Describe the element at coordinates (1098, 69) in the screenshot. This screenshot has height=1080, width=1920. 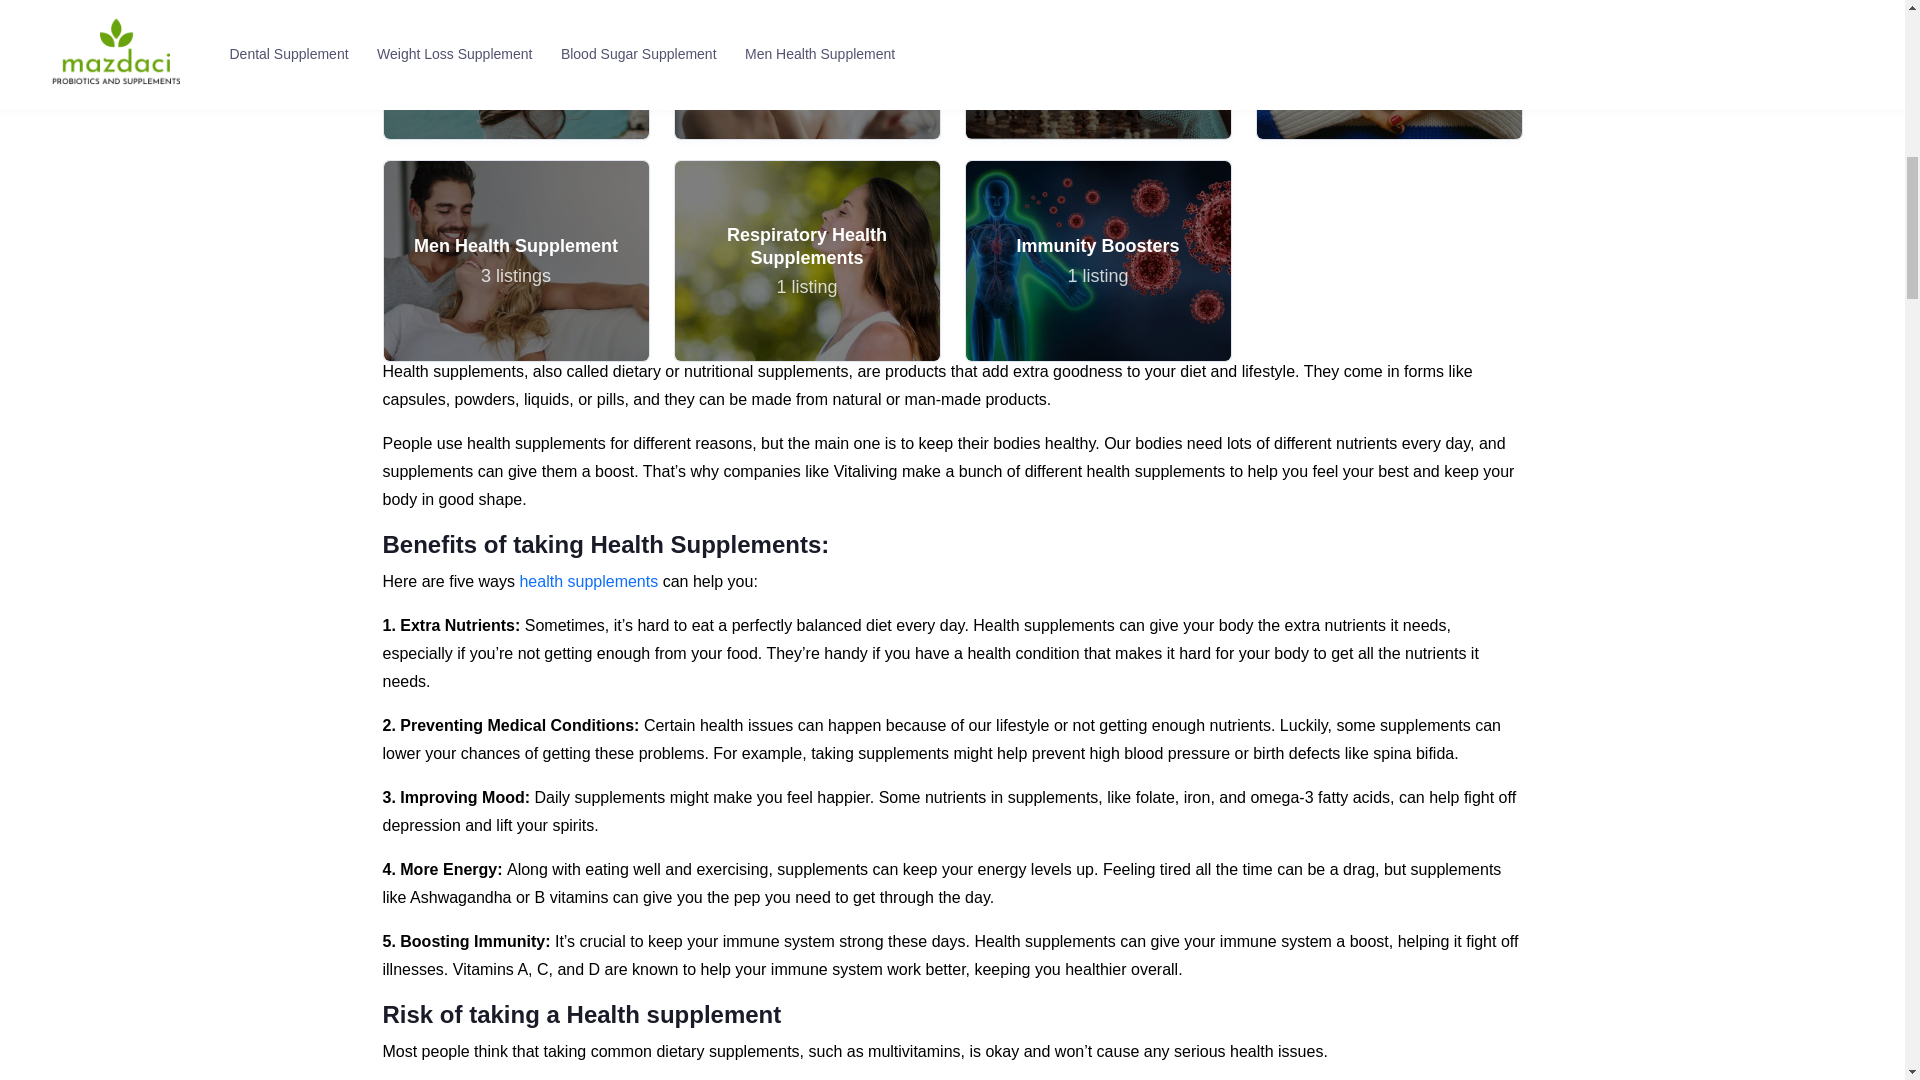
I see `Hair Care` at that location.